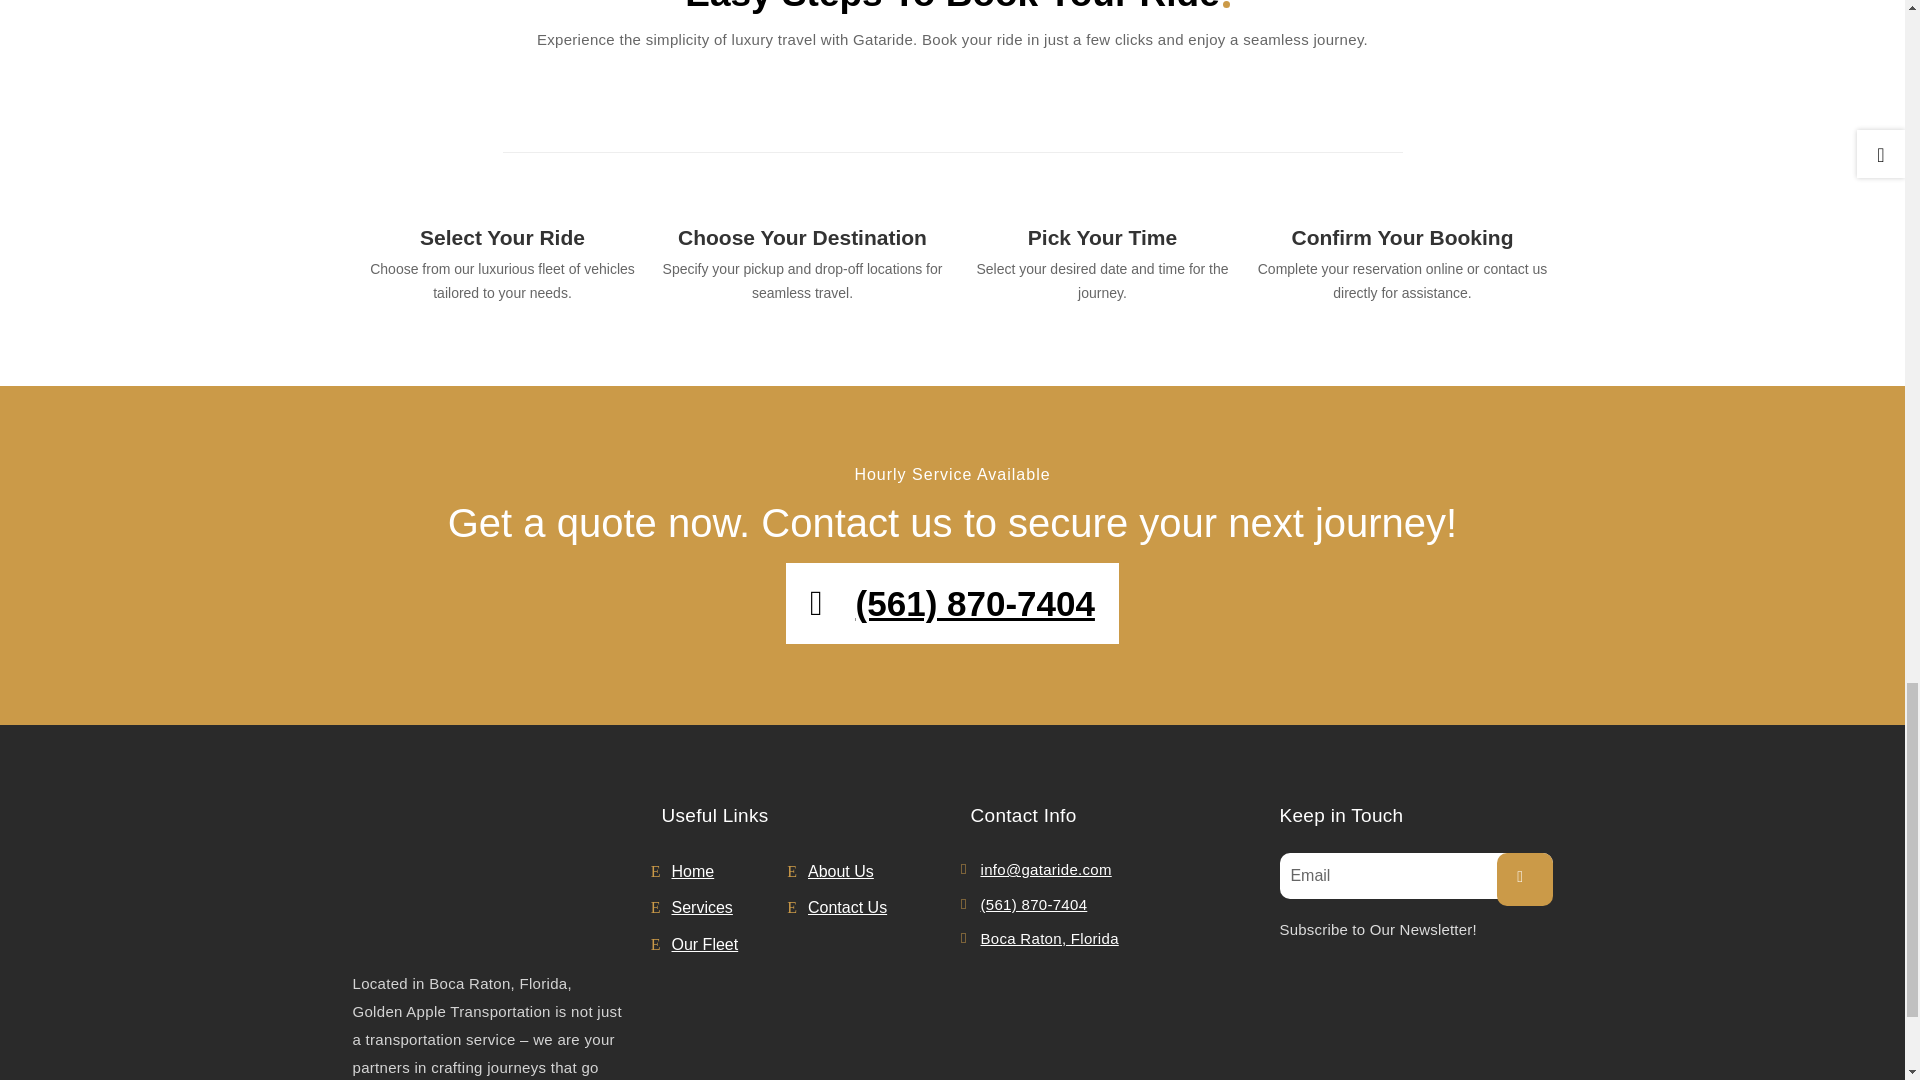  I want to click on Home, so click(730, 871).